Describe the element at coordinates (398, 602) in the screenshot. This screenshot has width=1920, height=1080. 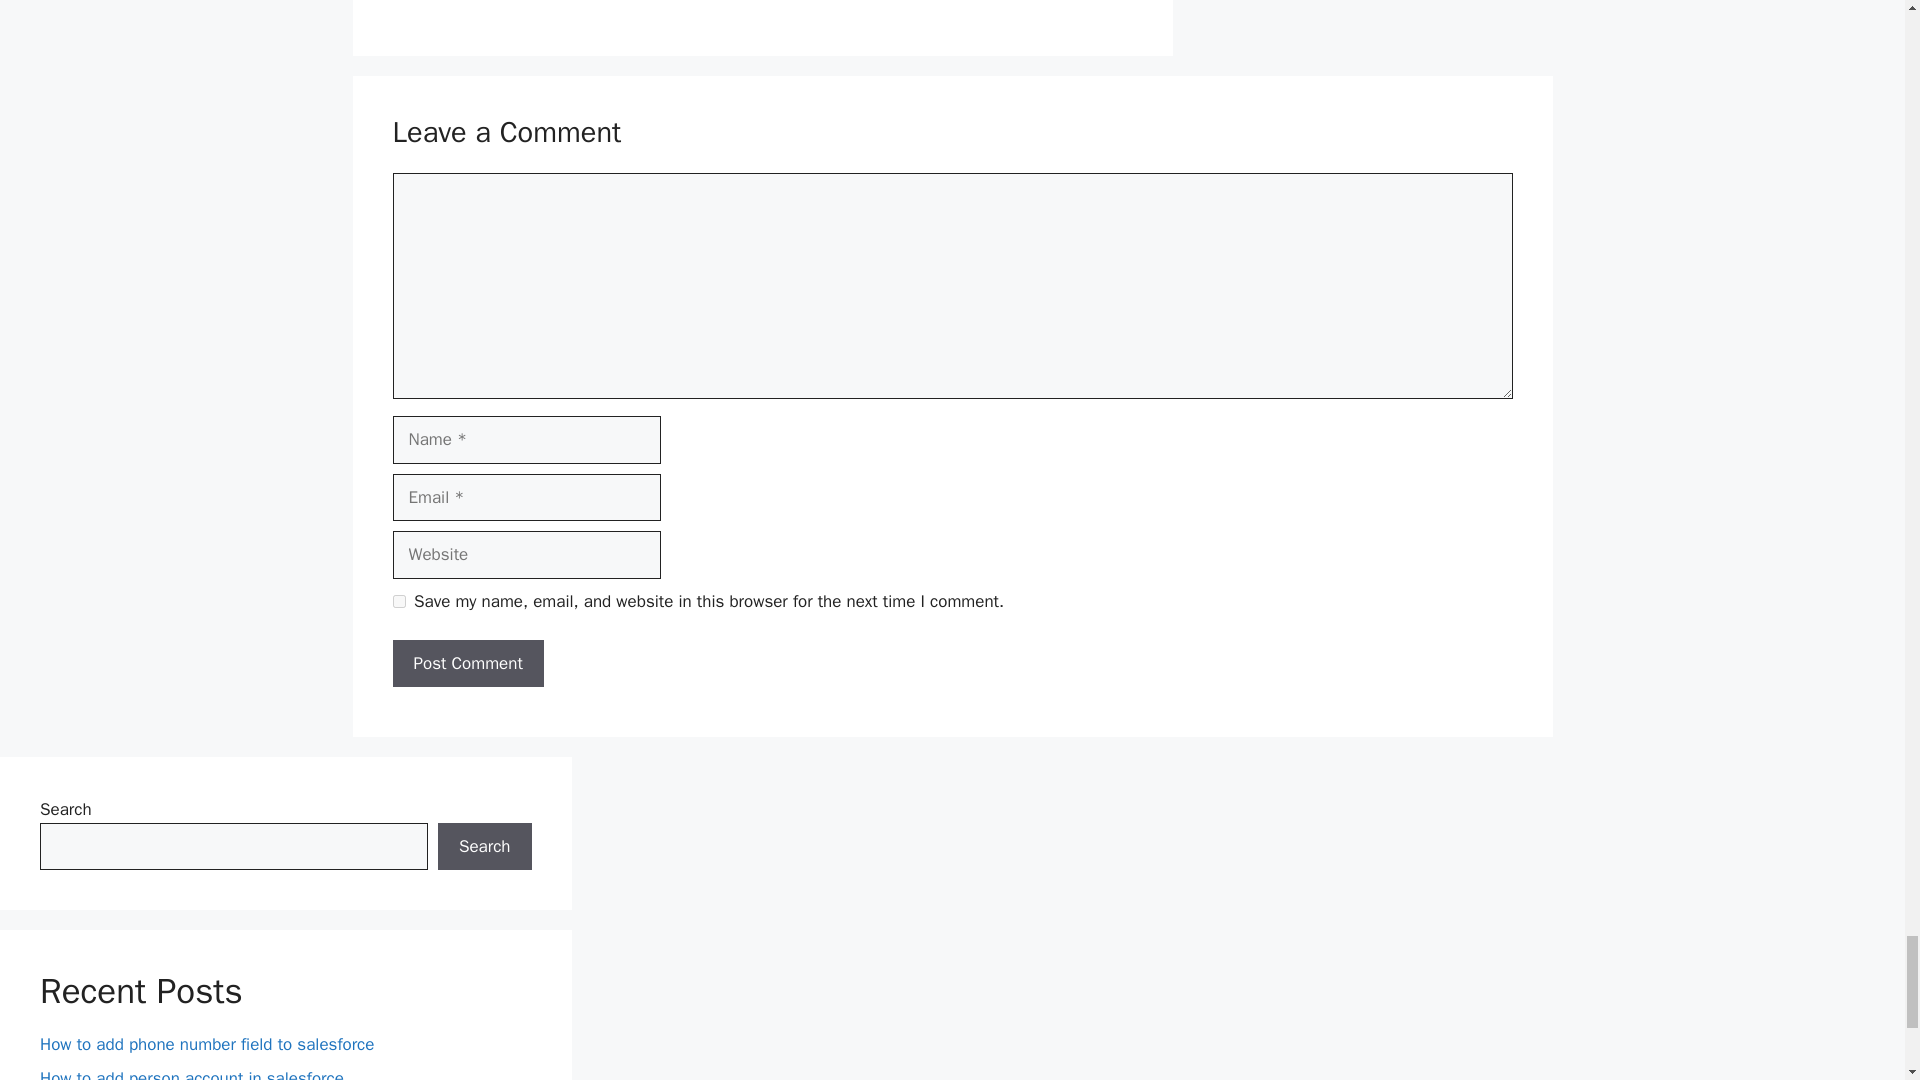
I see `yes` at that location.